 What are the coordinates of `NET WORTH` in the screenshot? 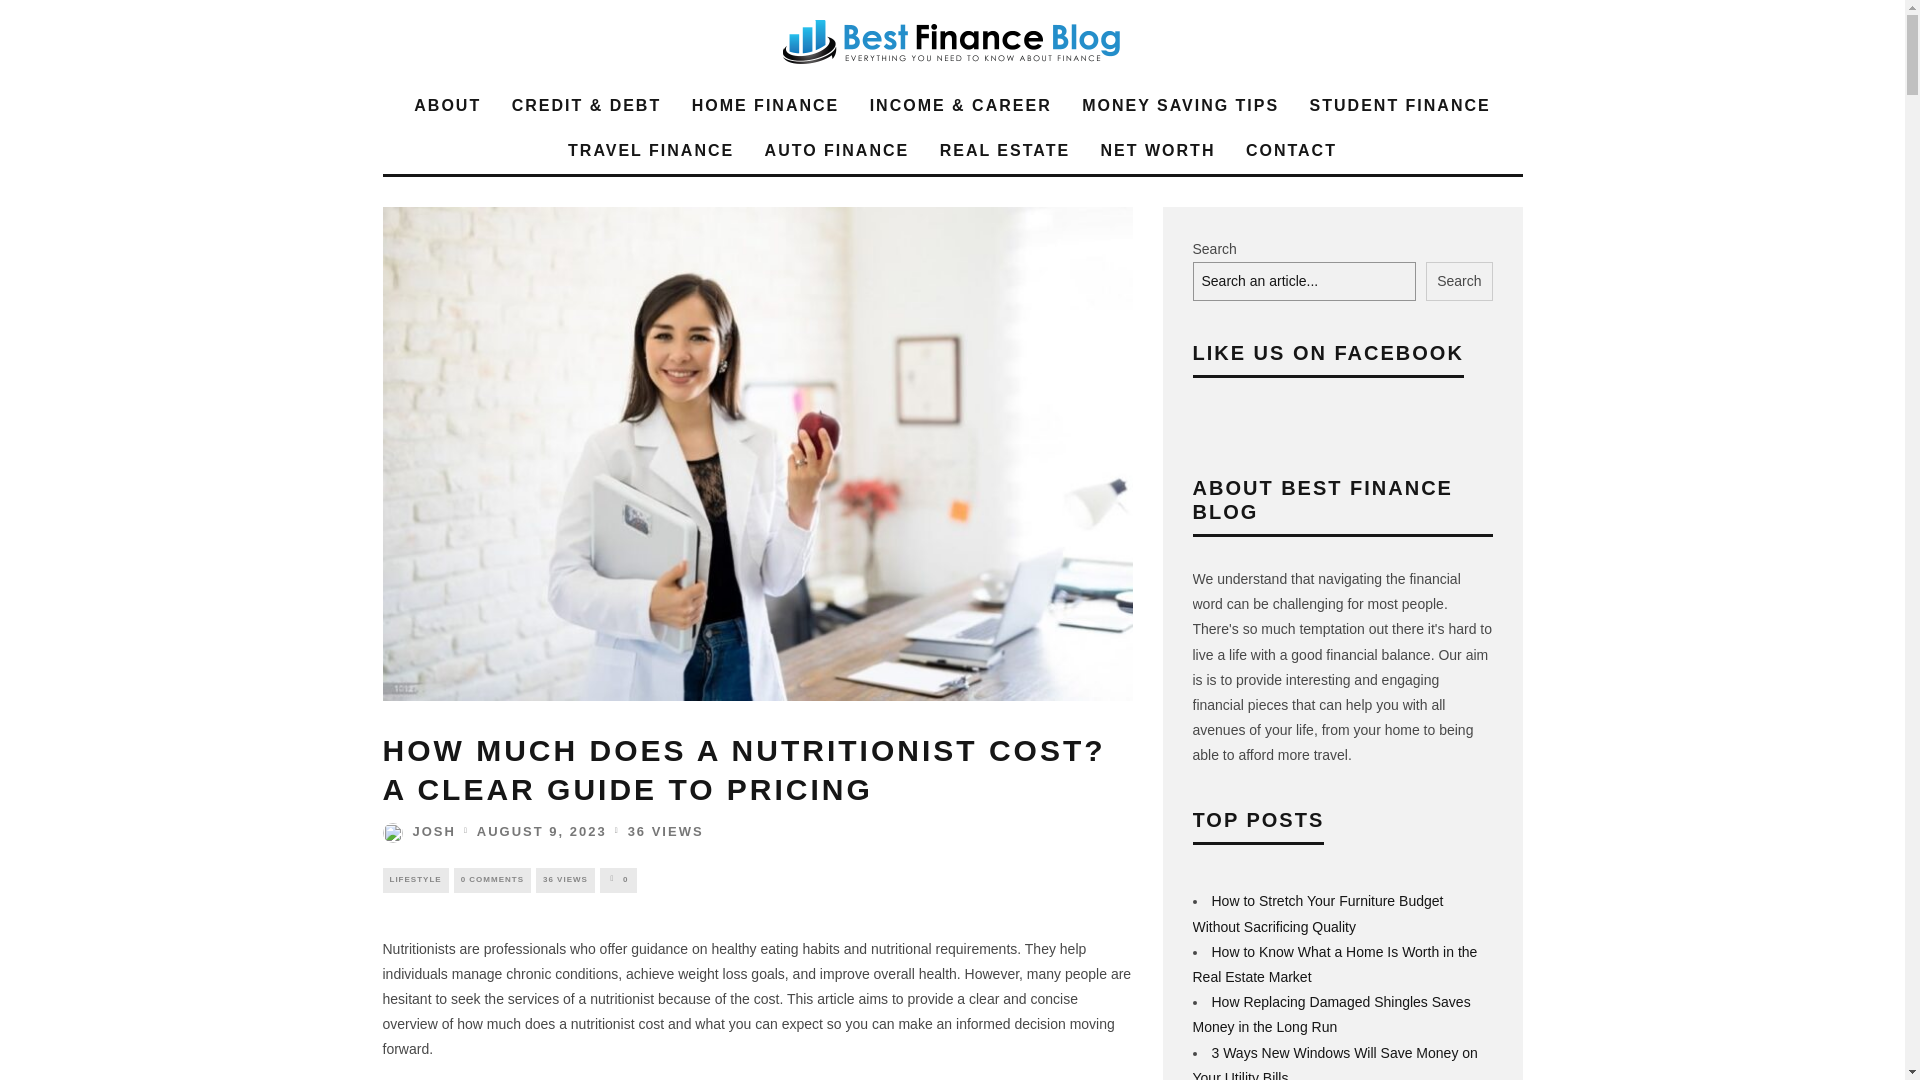 It's located at (1158, 150).